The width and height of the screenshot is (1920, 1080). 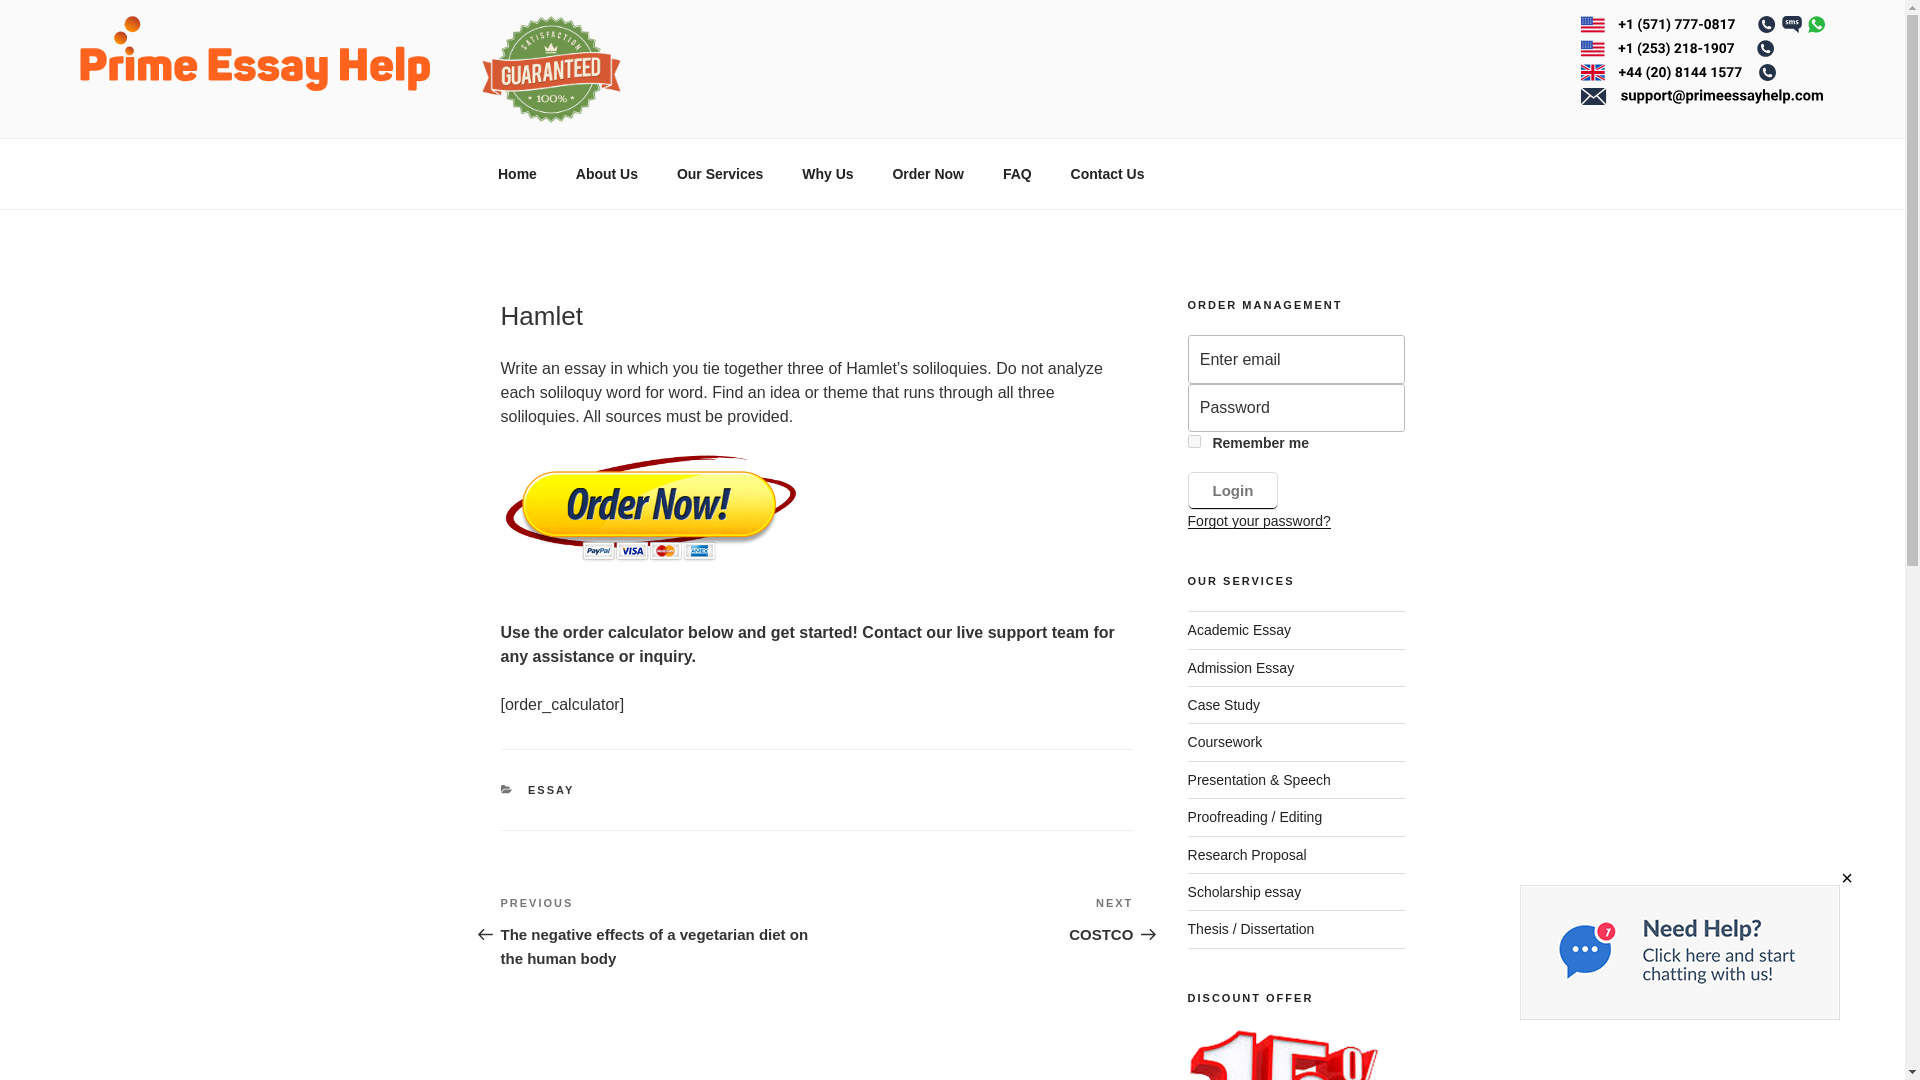 I want to click on click to Login, so click(x=1224, y=704).